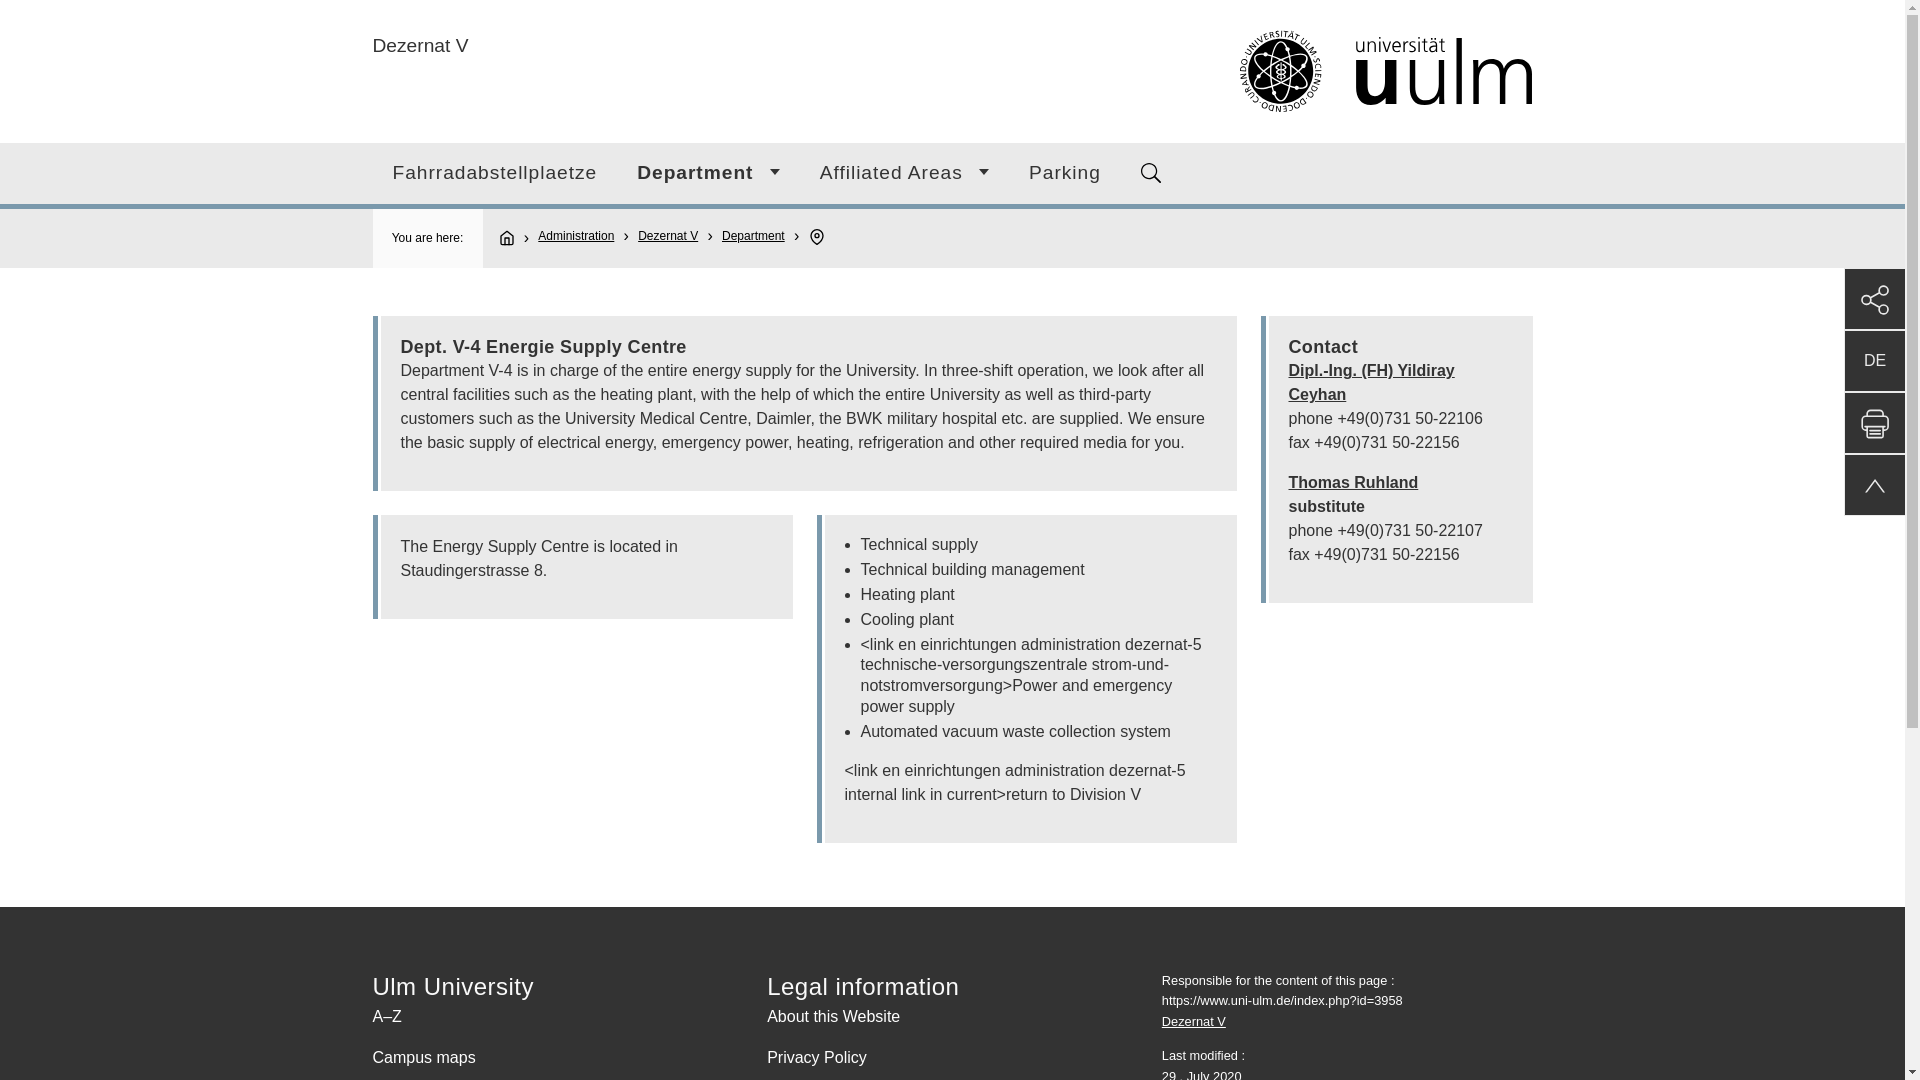  What do you see at coordinates (1874, 298) in the screenshot?
I see `Share` at bounding box center [1874, 298].